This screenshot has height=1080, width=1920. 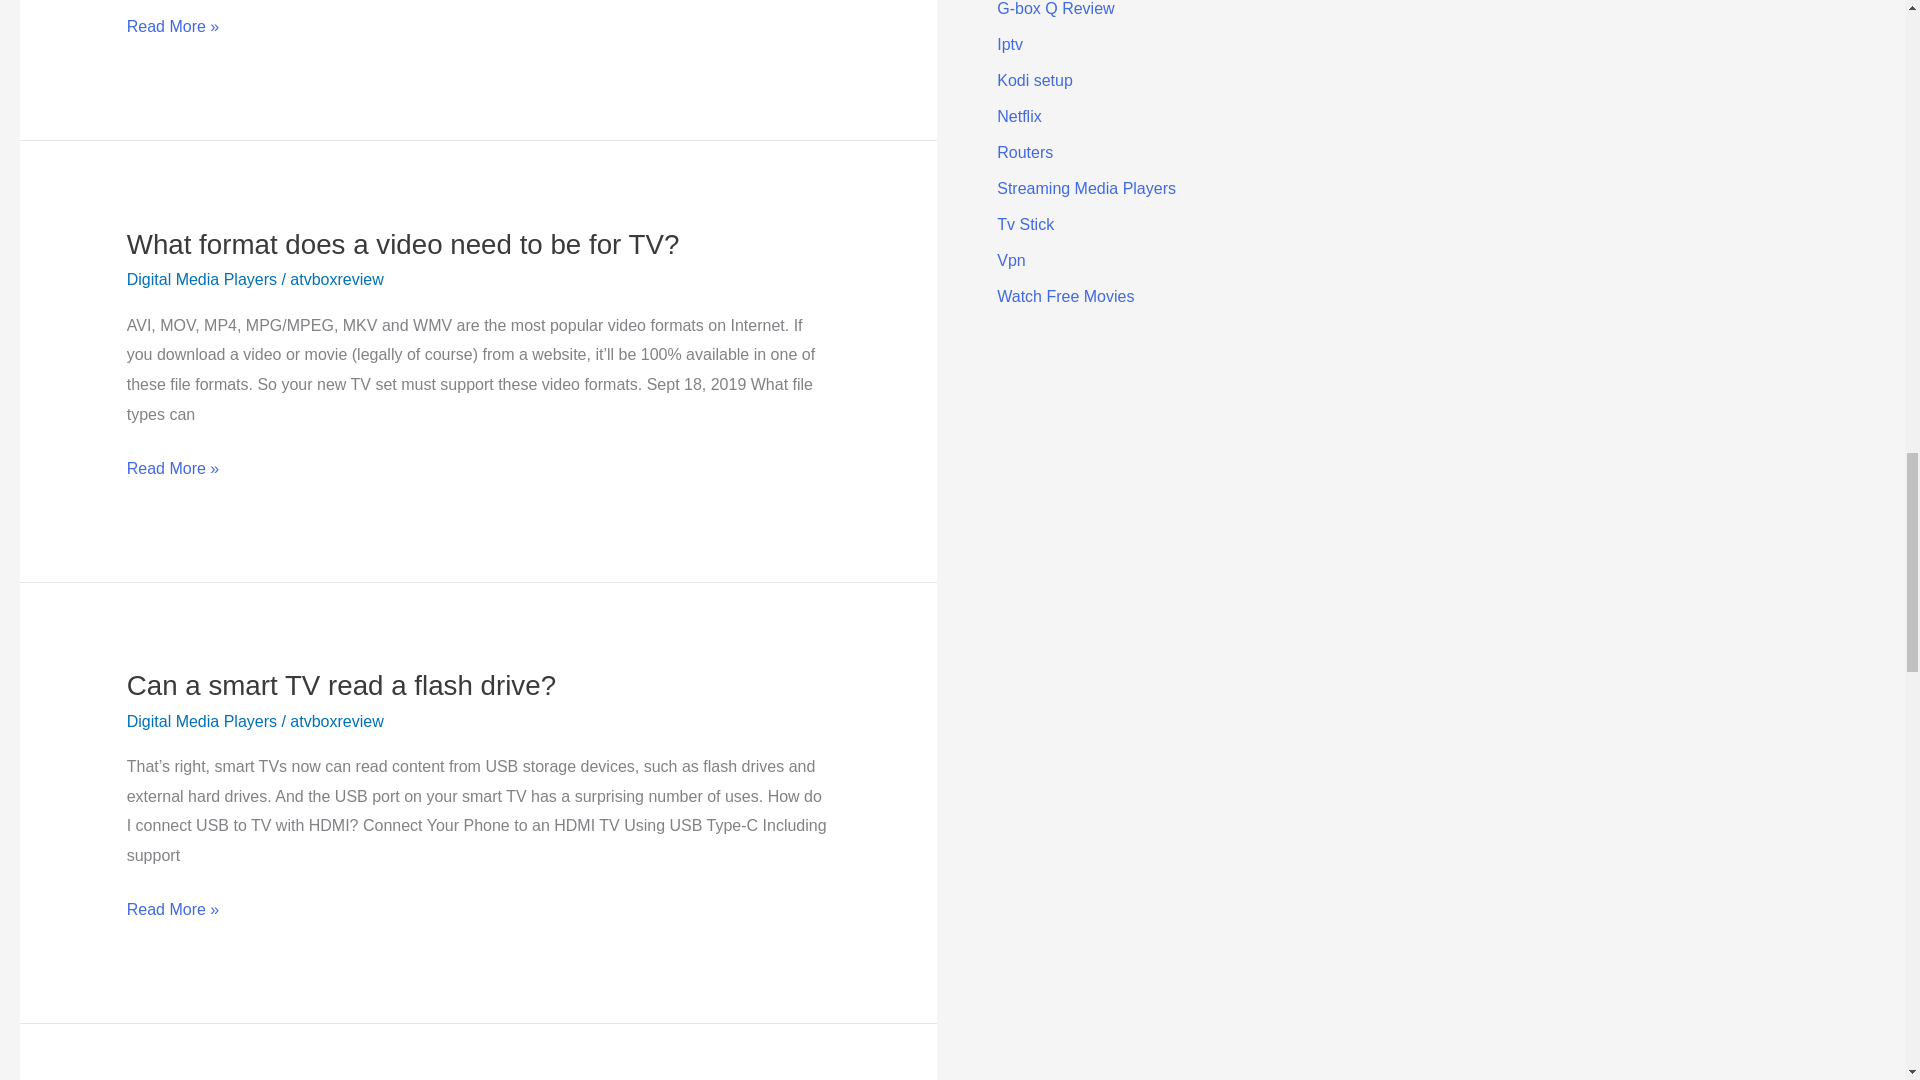 What do you see at coordinates (336, 721) in the screenshot?
I see `View all posts by atvboxreview` at bounding box center [336, 721].